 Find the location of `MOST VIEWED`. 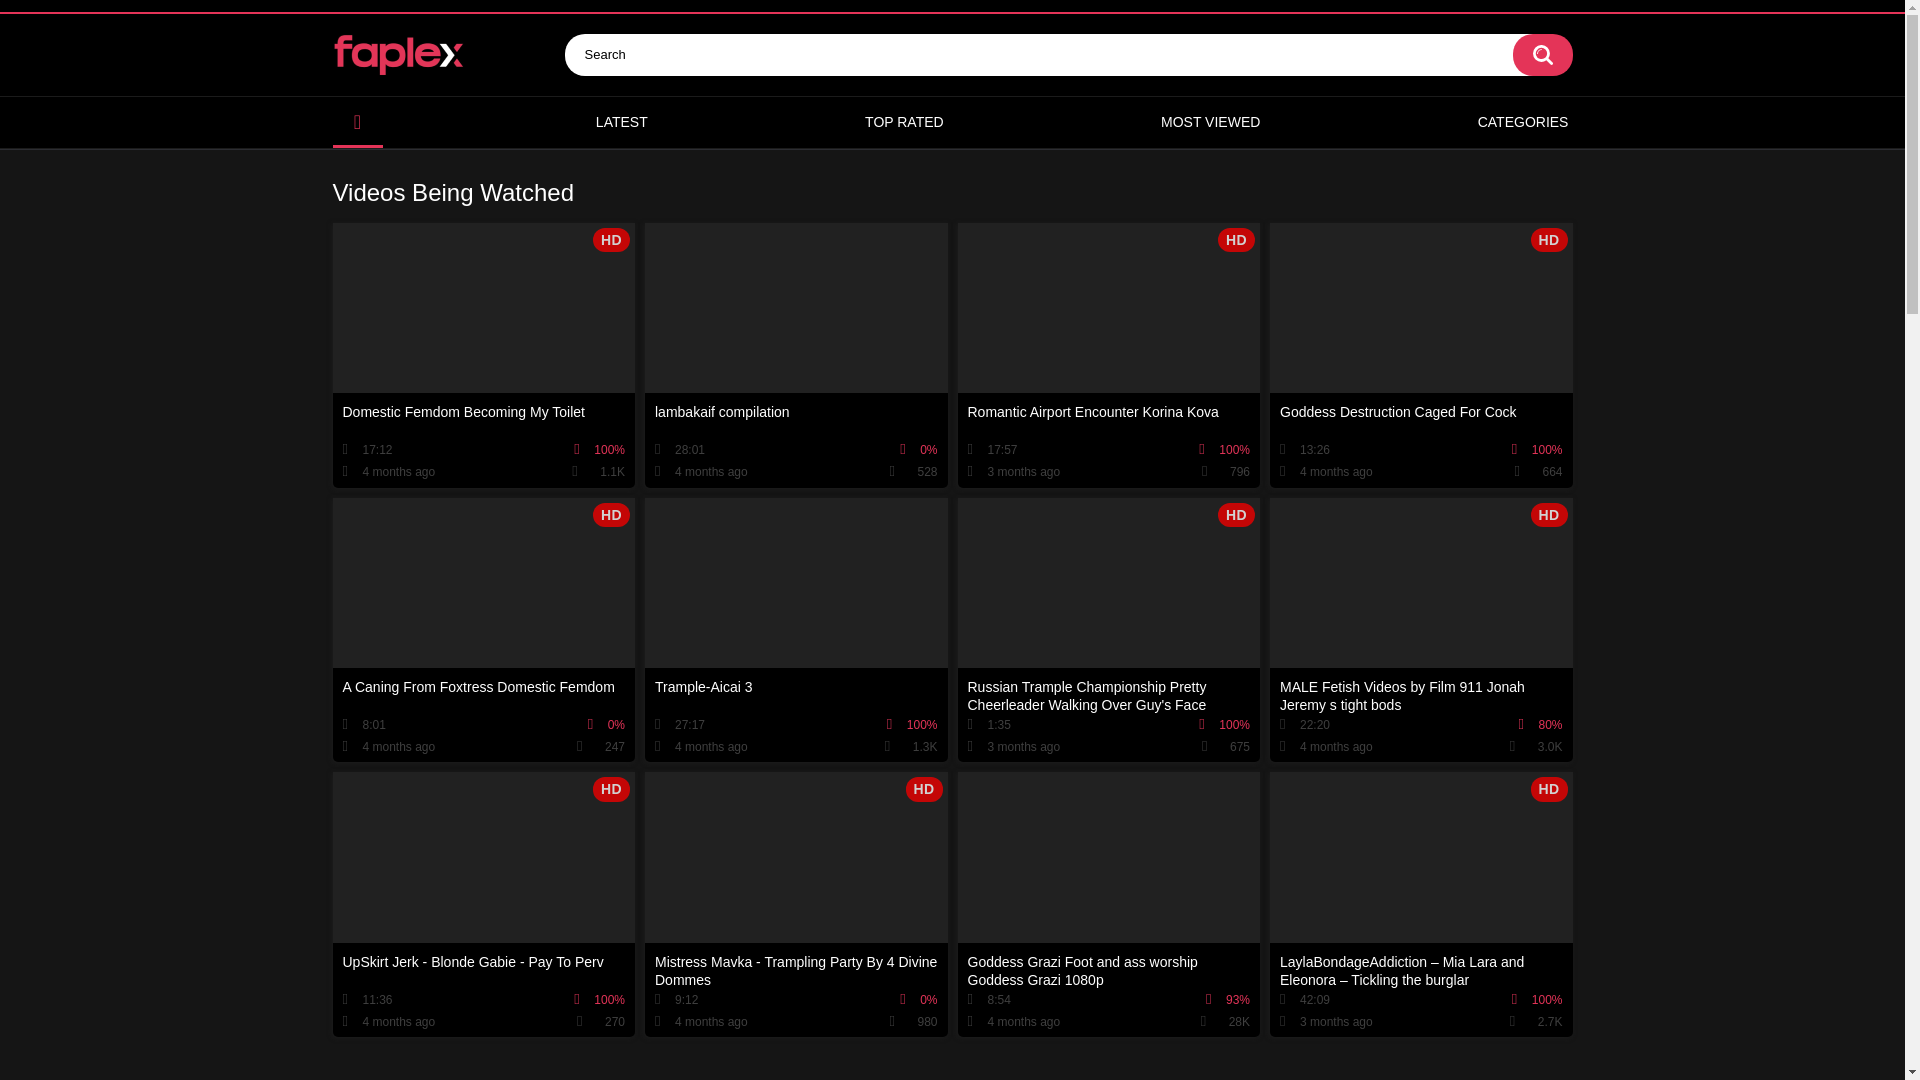

MOST VIEWED is located at coordinates (1210, 122).